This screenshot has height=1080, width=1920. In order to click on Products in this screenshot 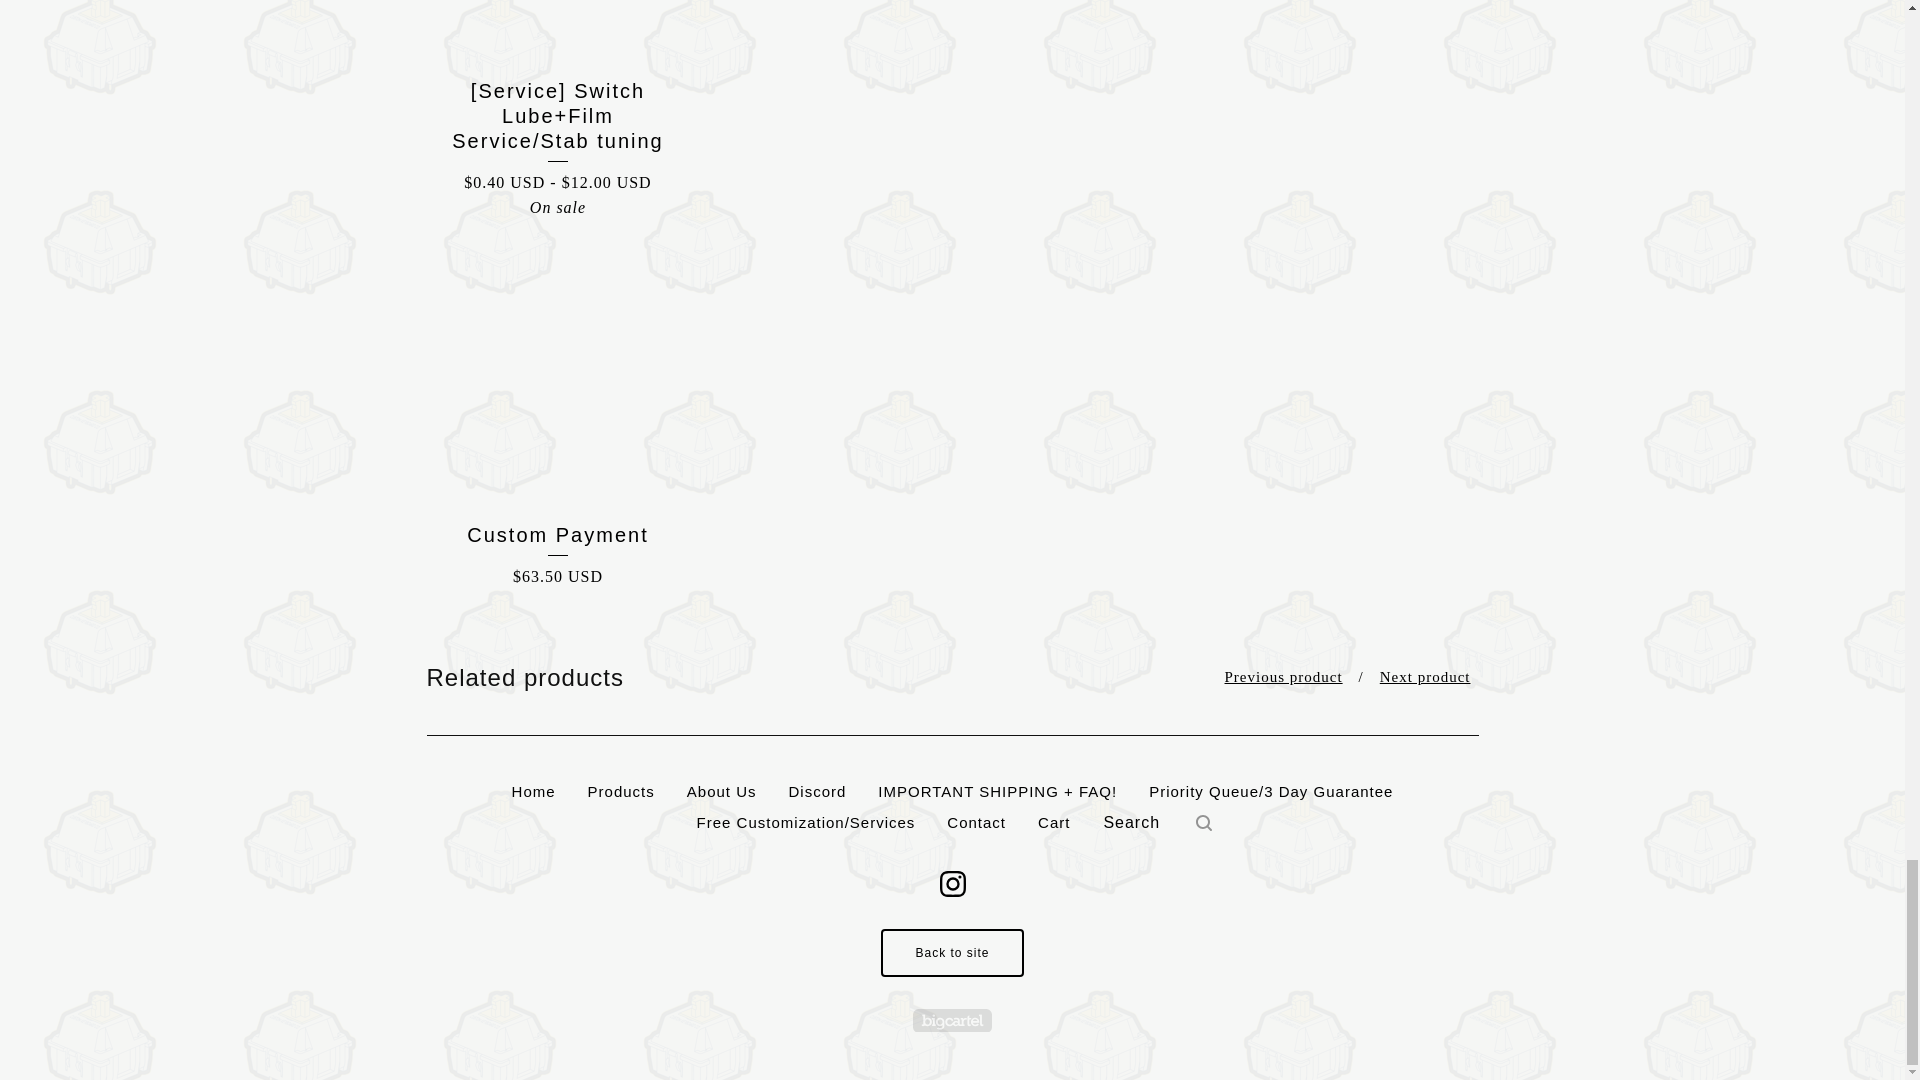, I will do `click(621, 791)`.